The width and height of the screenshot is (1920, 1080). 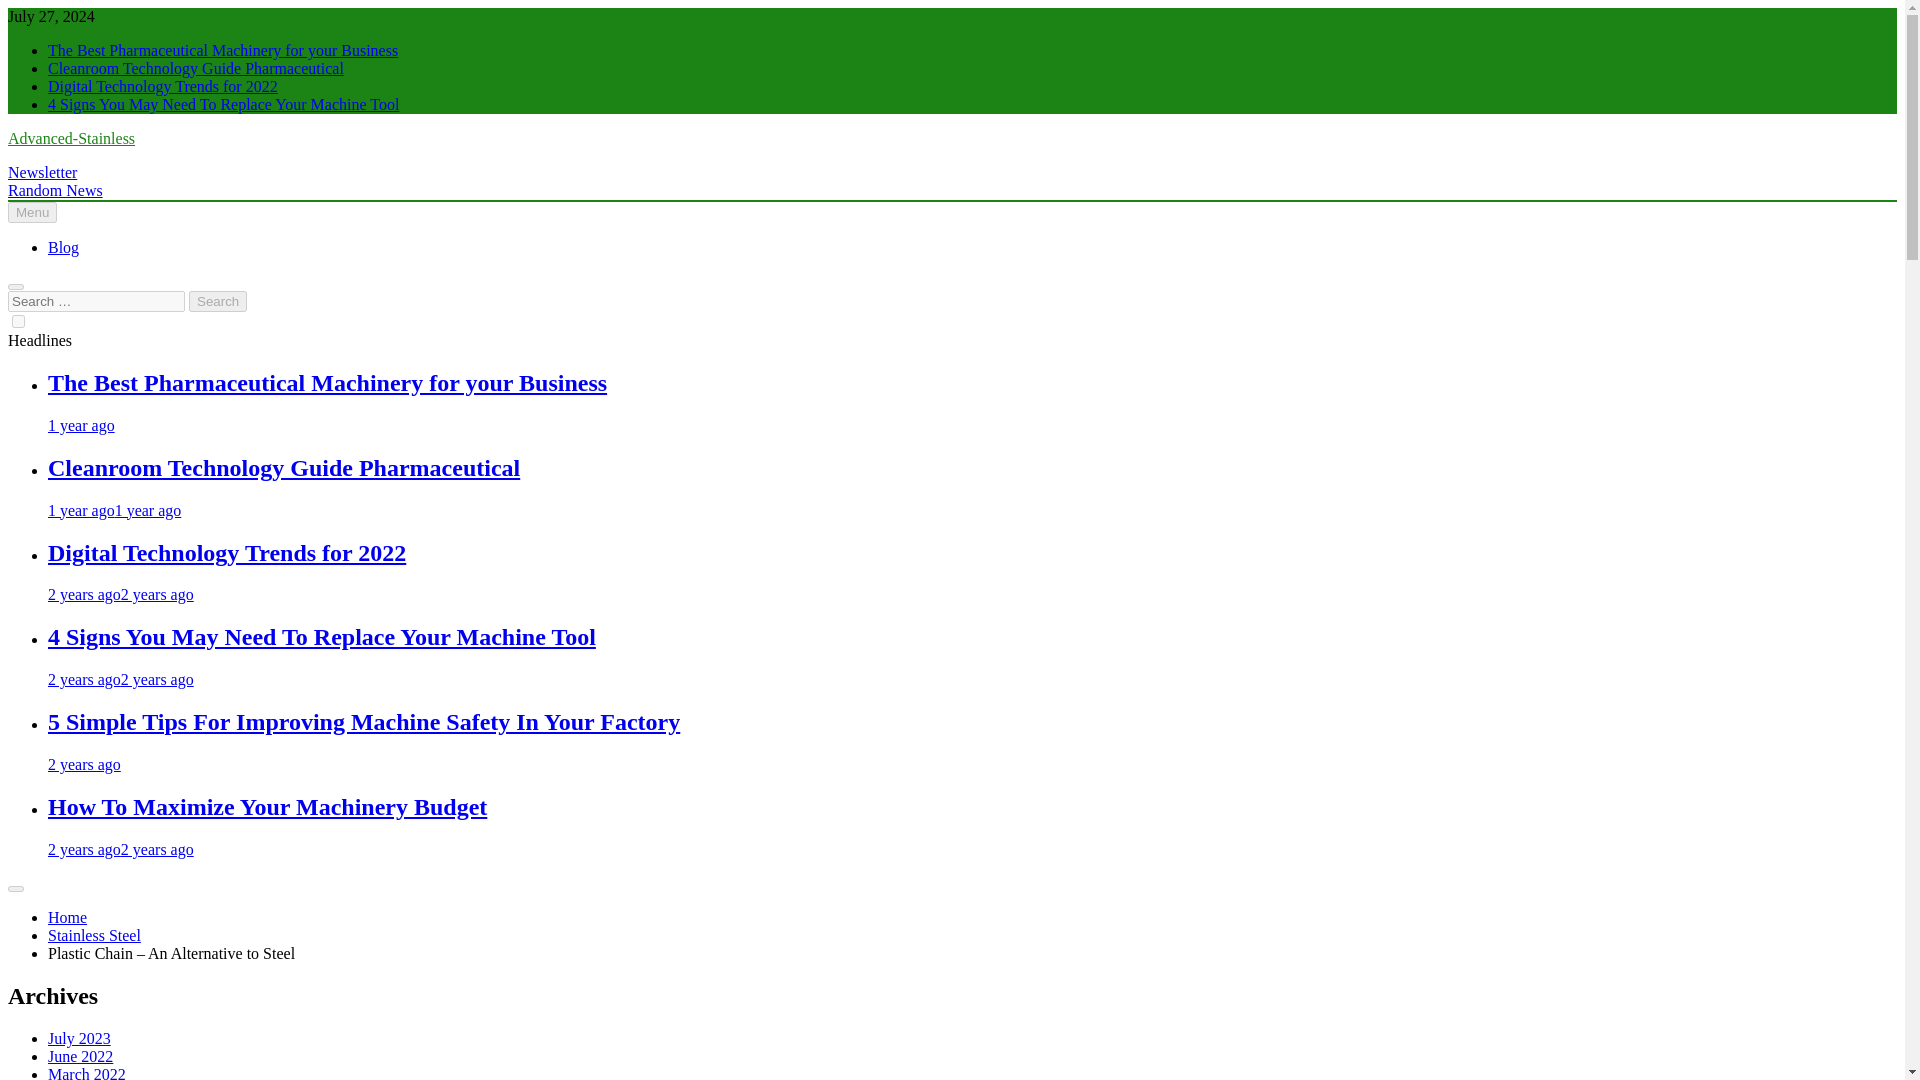 I want to click on 1 year ago, so click(x=82, y=425).